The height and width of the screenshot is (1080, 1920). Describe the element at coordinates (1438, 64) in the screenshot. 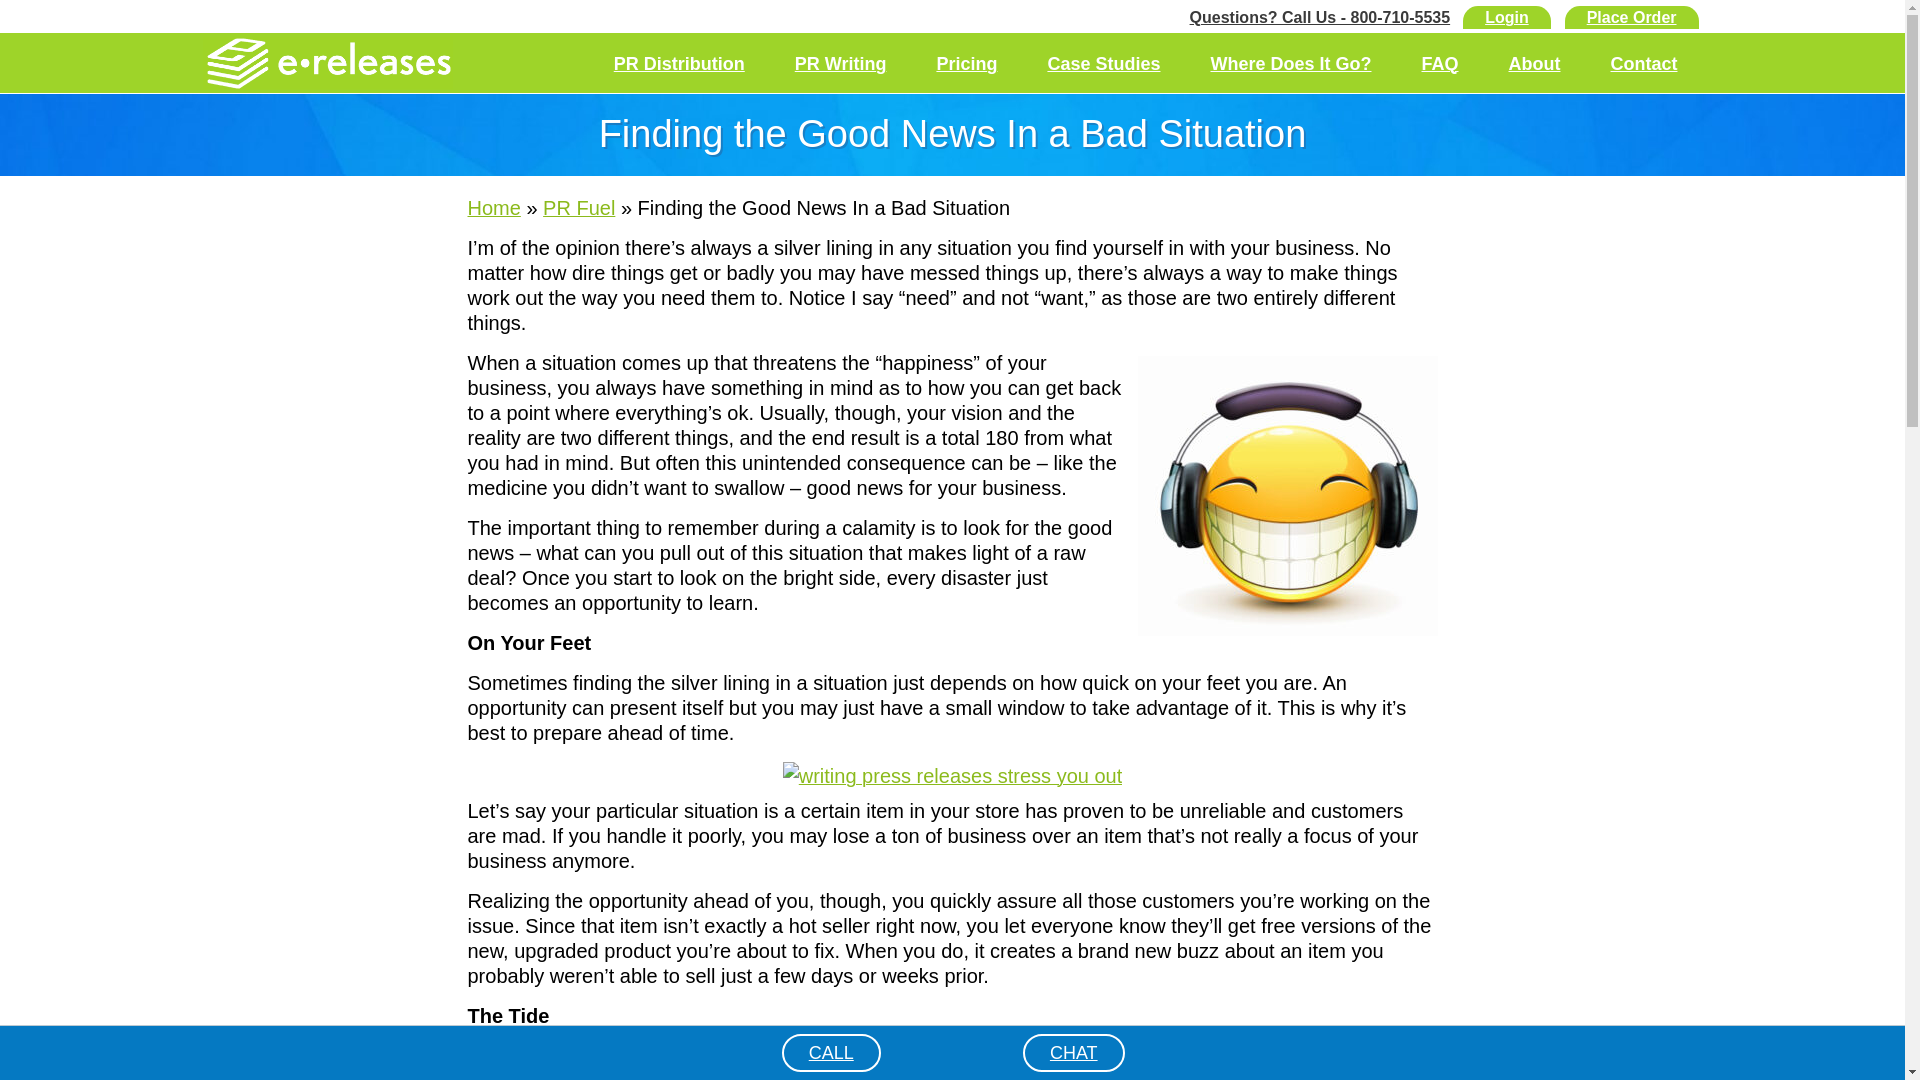

I see `FAQ` at that location.